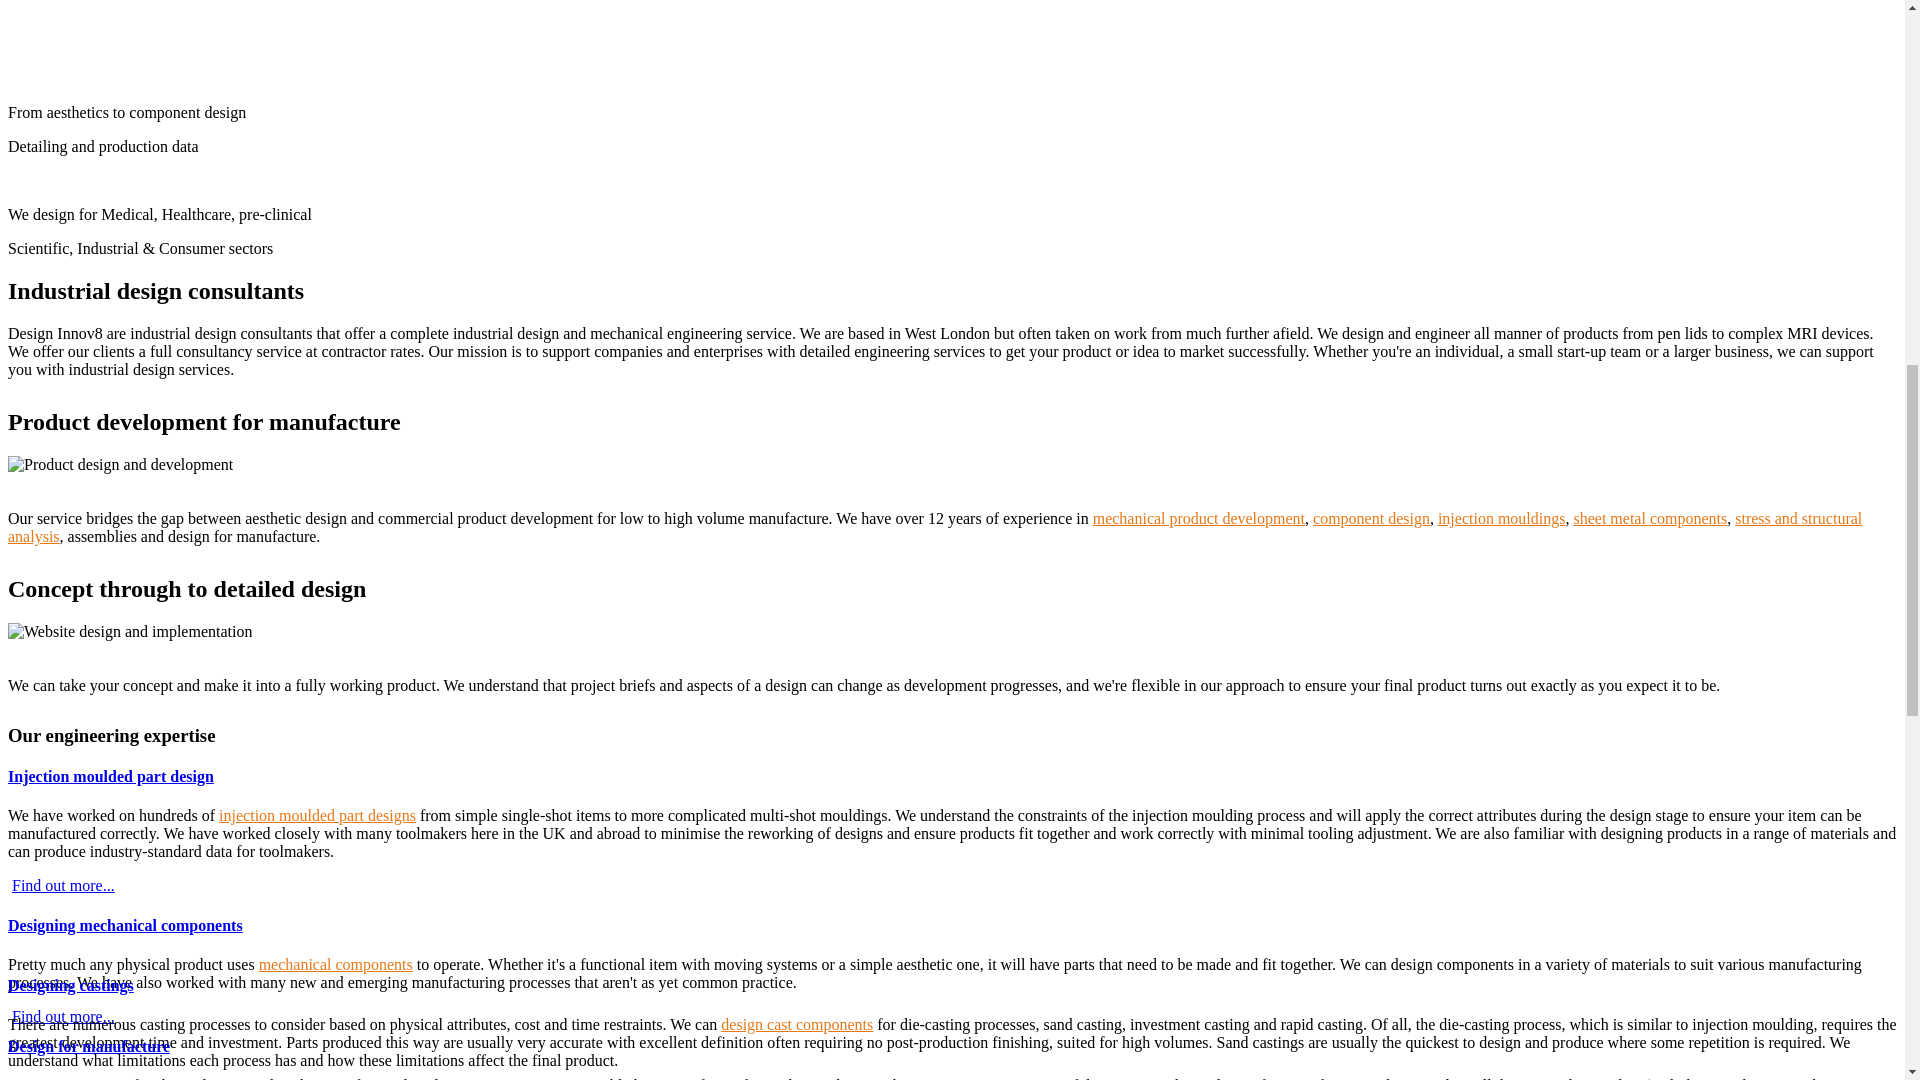 The width and height of the screenshot is (1920, 1080). I want to click on injection mouldings, so click(1502, 518).